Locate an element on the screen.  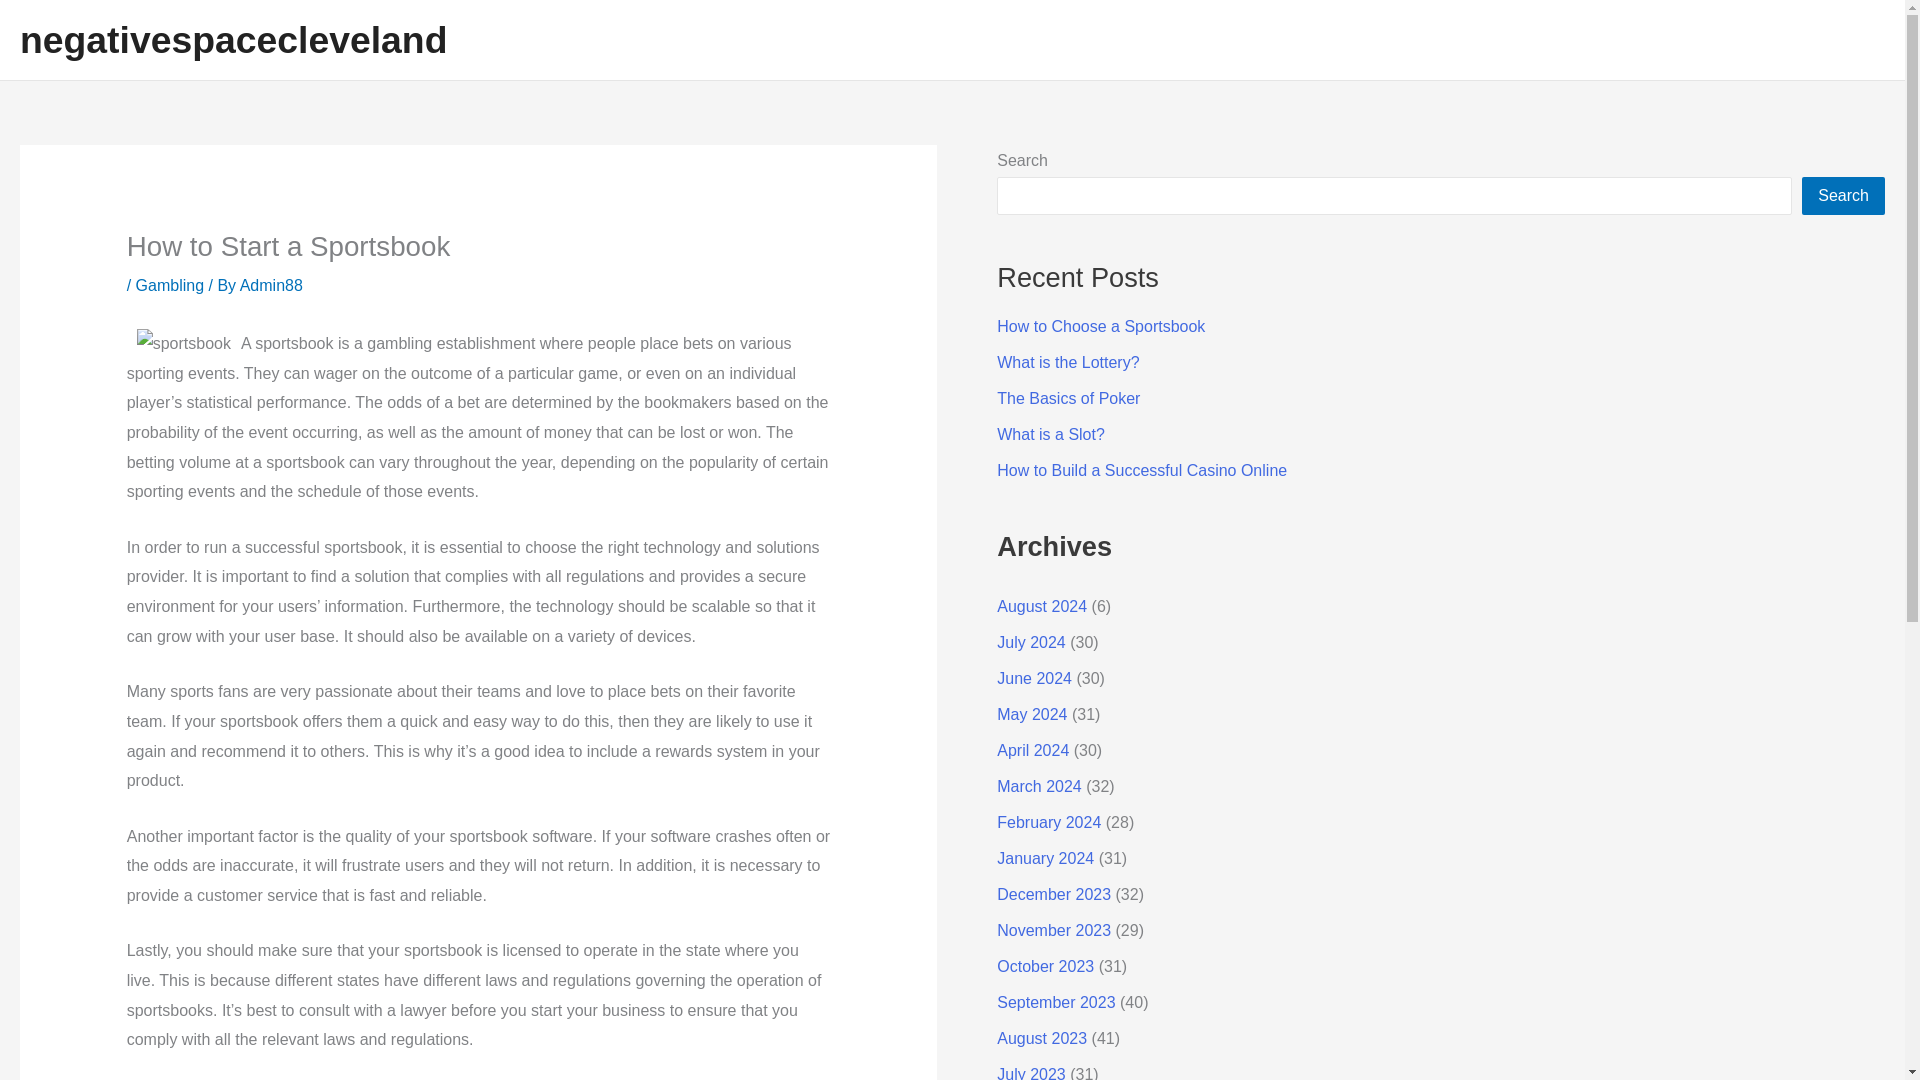
November 2023 is located at coordinates (1054, 930).